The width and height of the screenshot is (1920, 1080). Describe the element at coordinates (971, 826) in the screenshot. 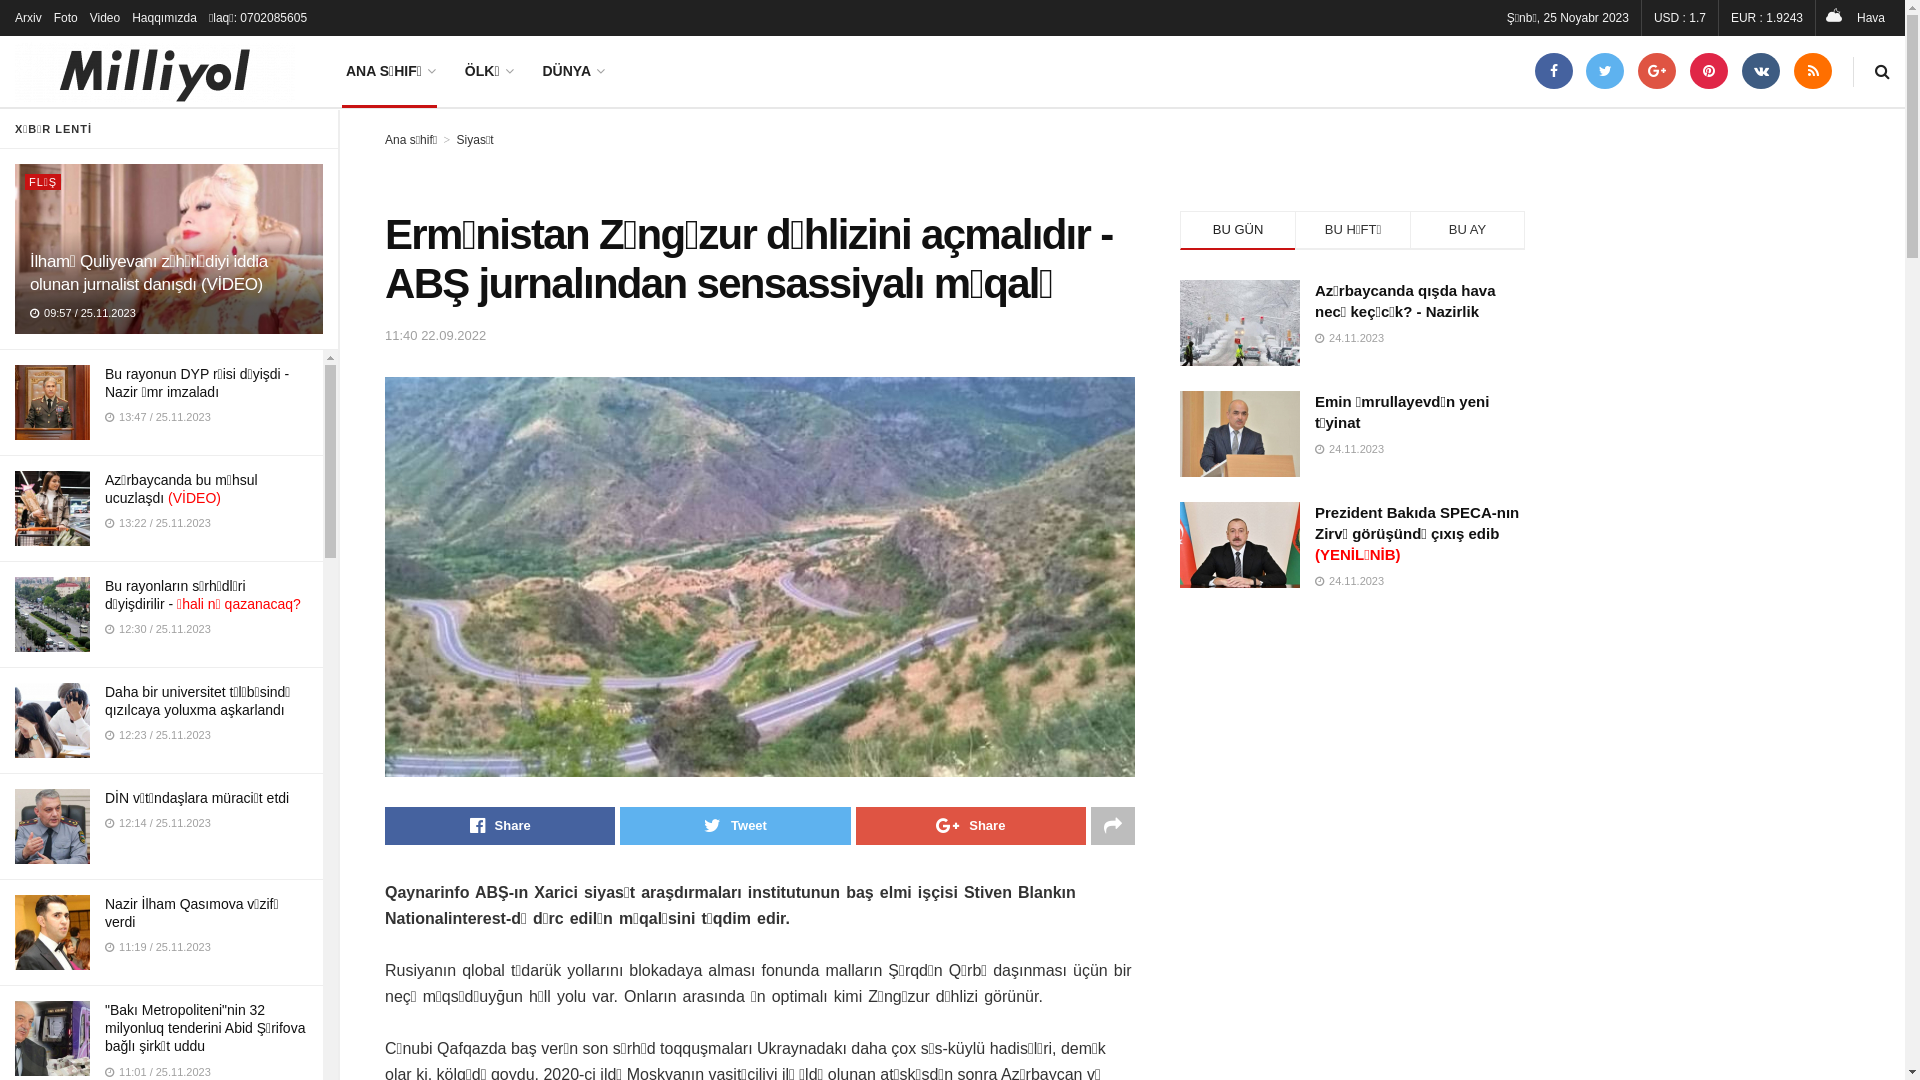

I see `Share` at that location.